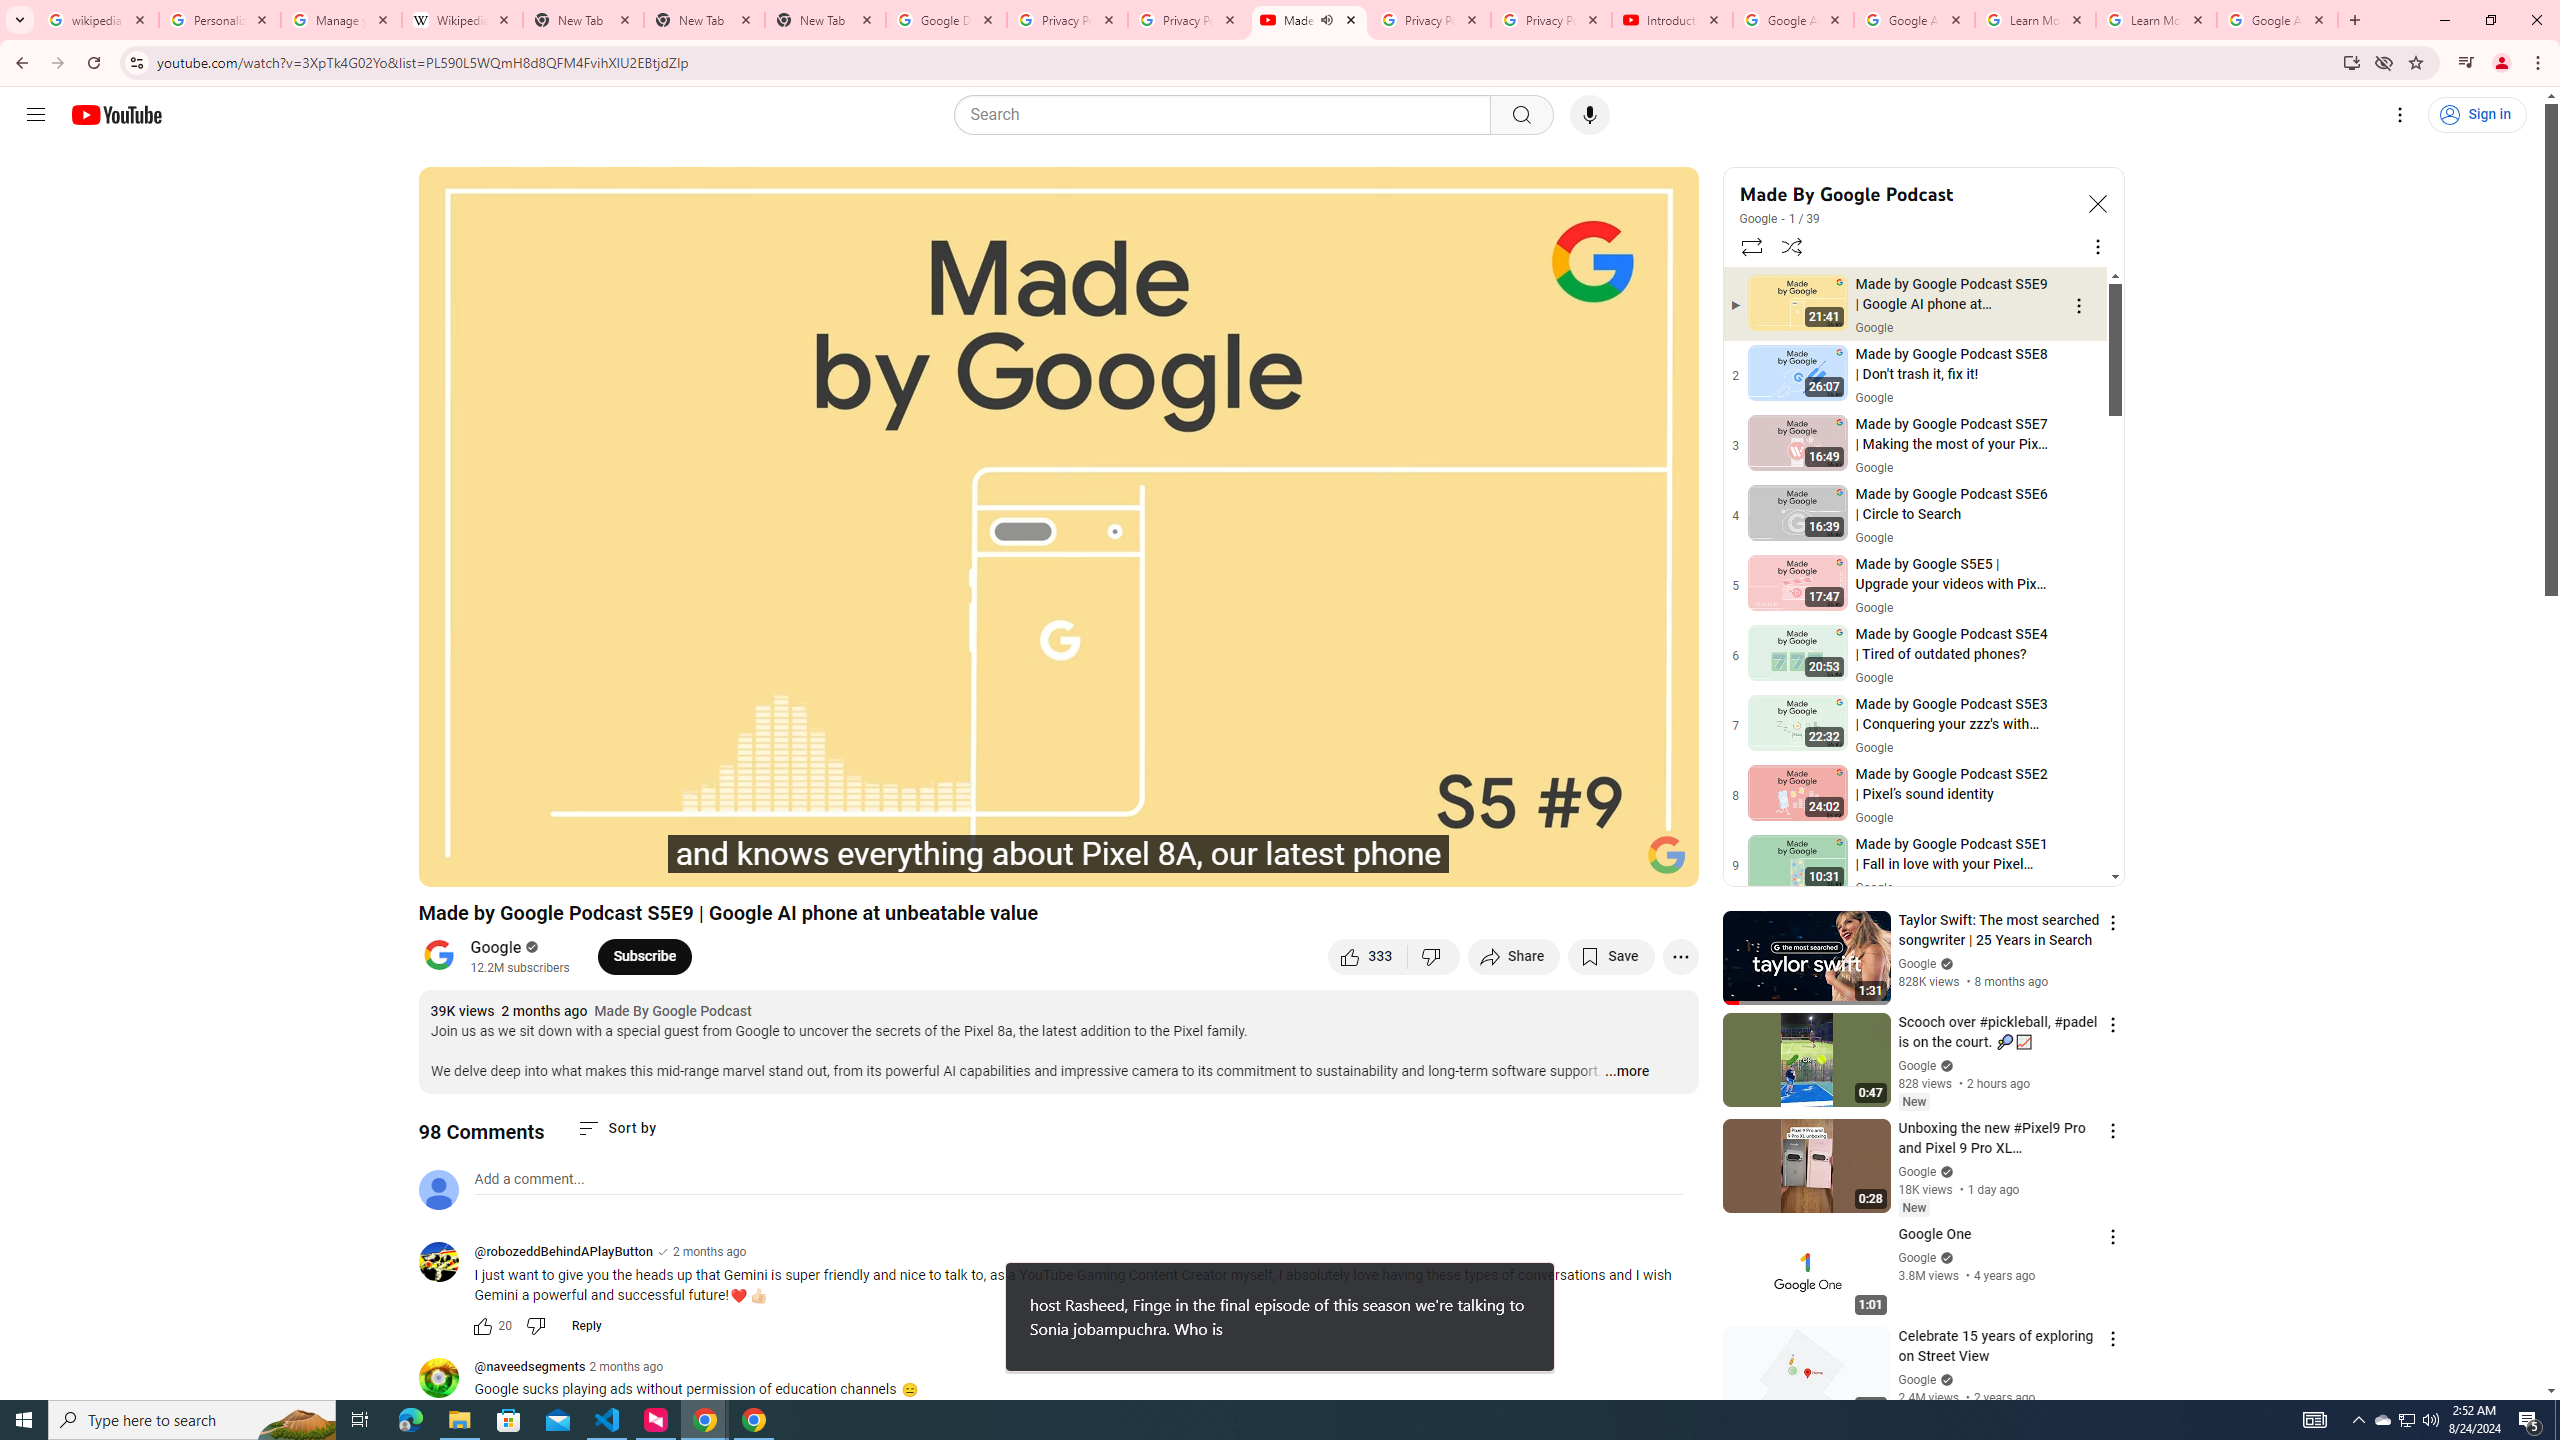 Image resolution: width=2560 pixels, height=1440 pixels. I want to click on Sort comments, so click(616, 1128).